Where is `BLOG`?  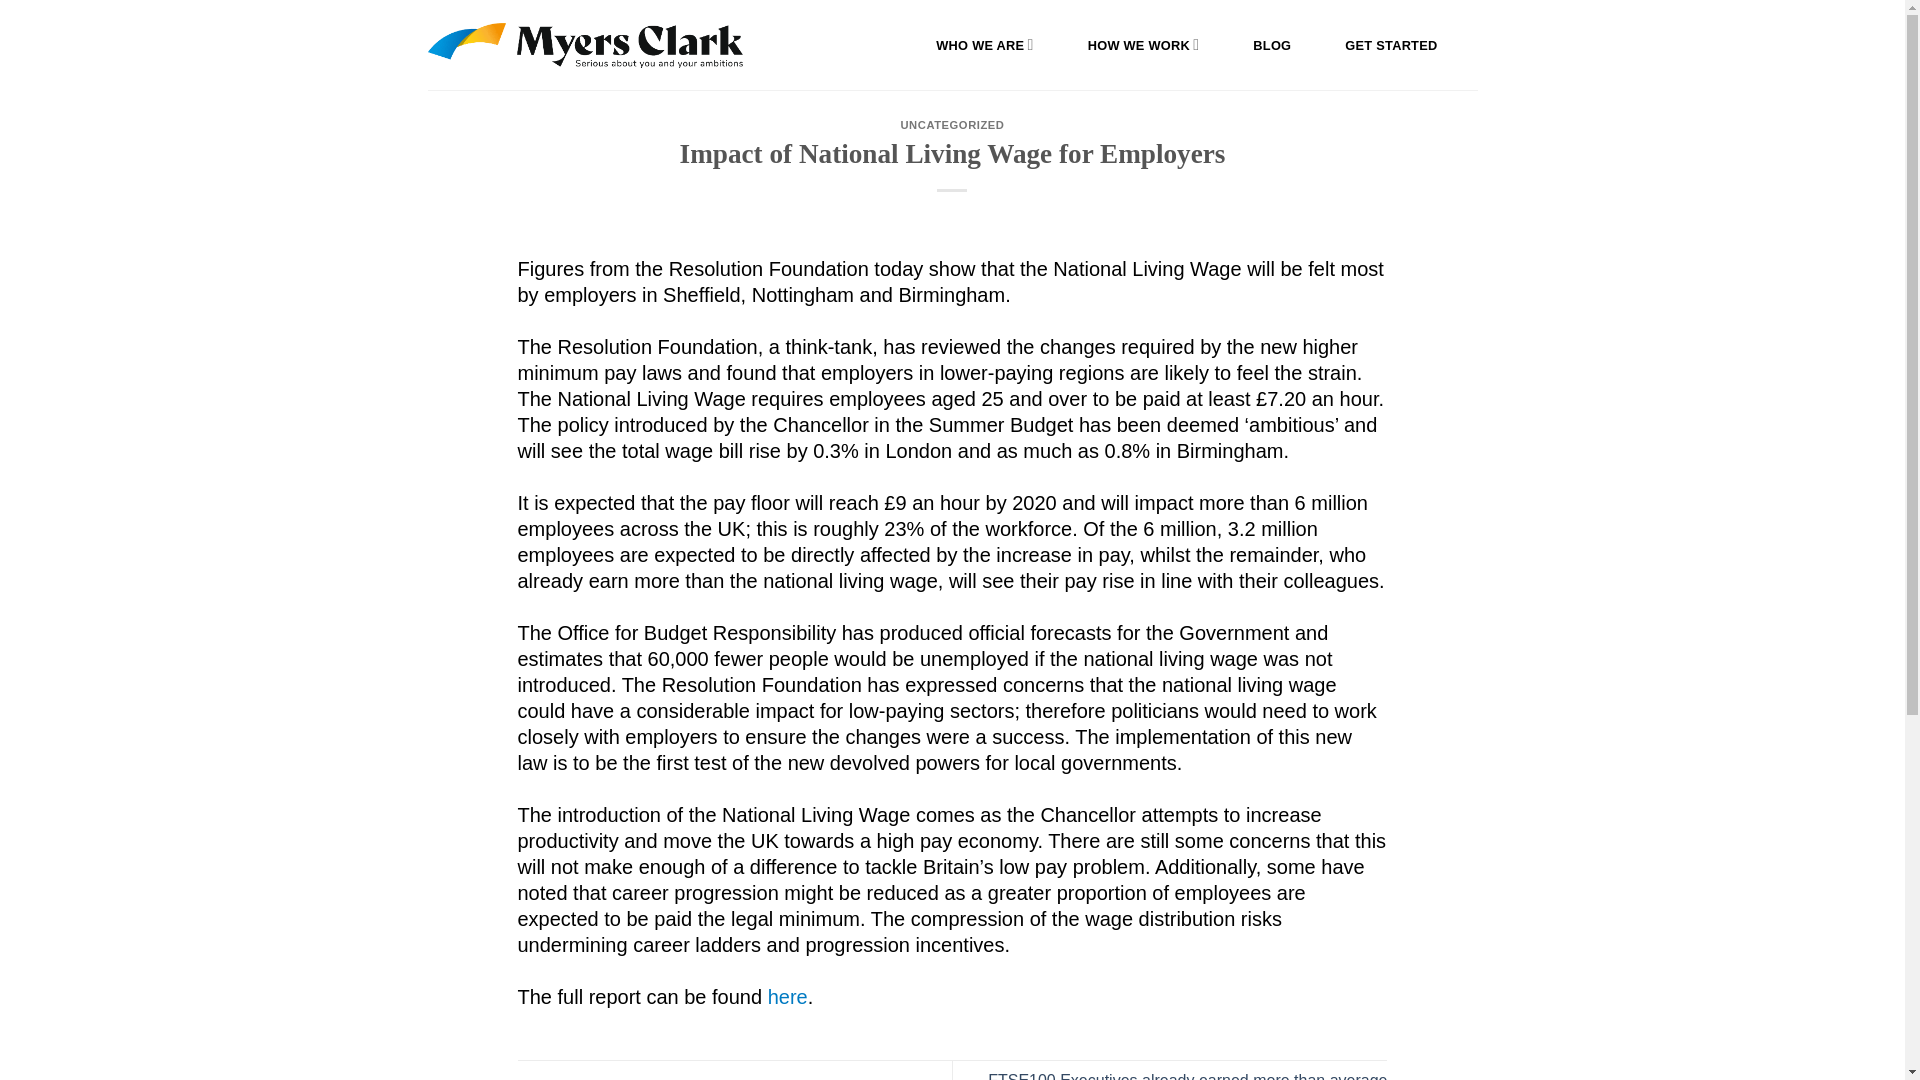 BLOG is located at coordinates (1272, 45).